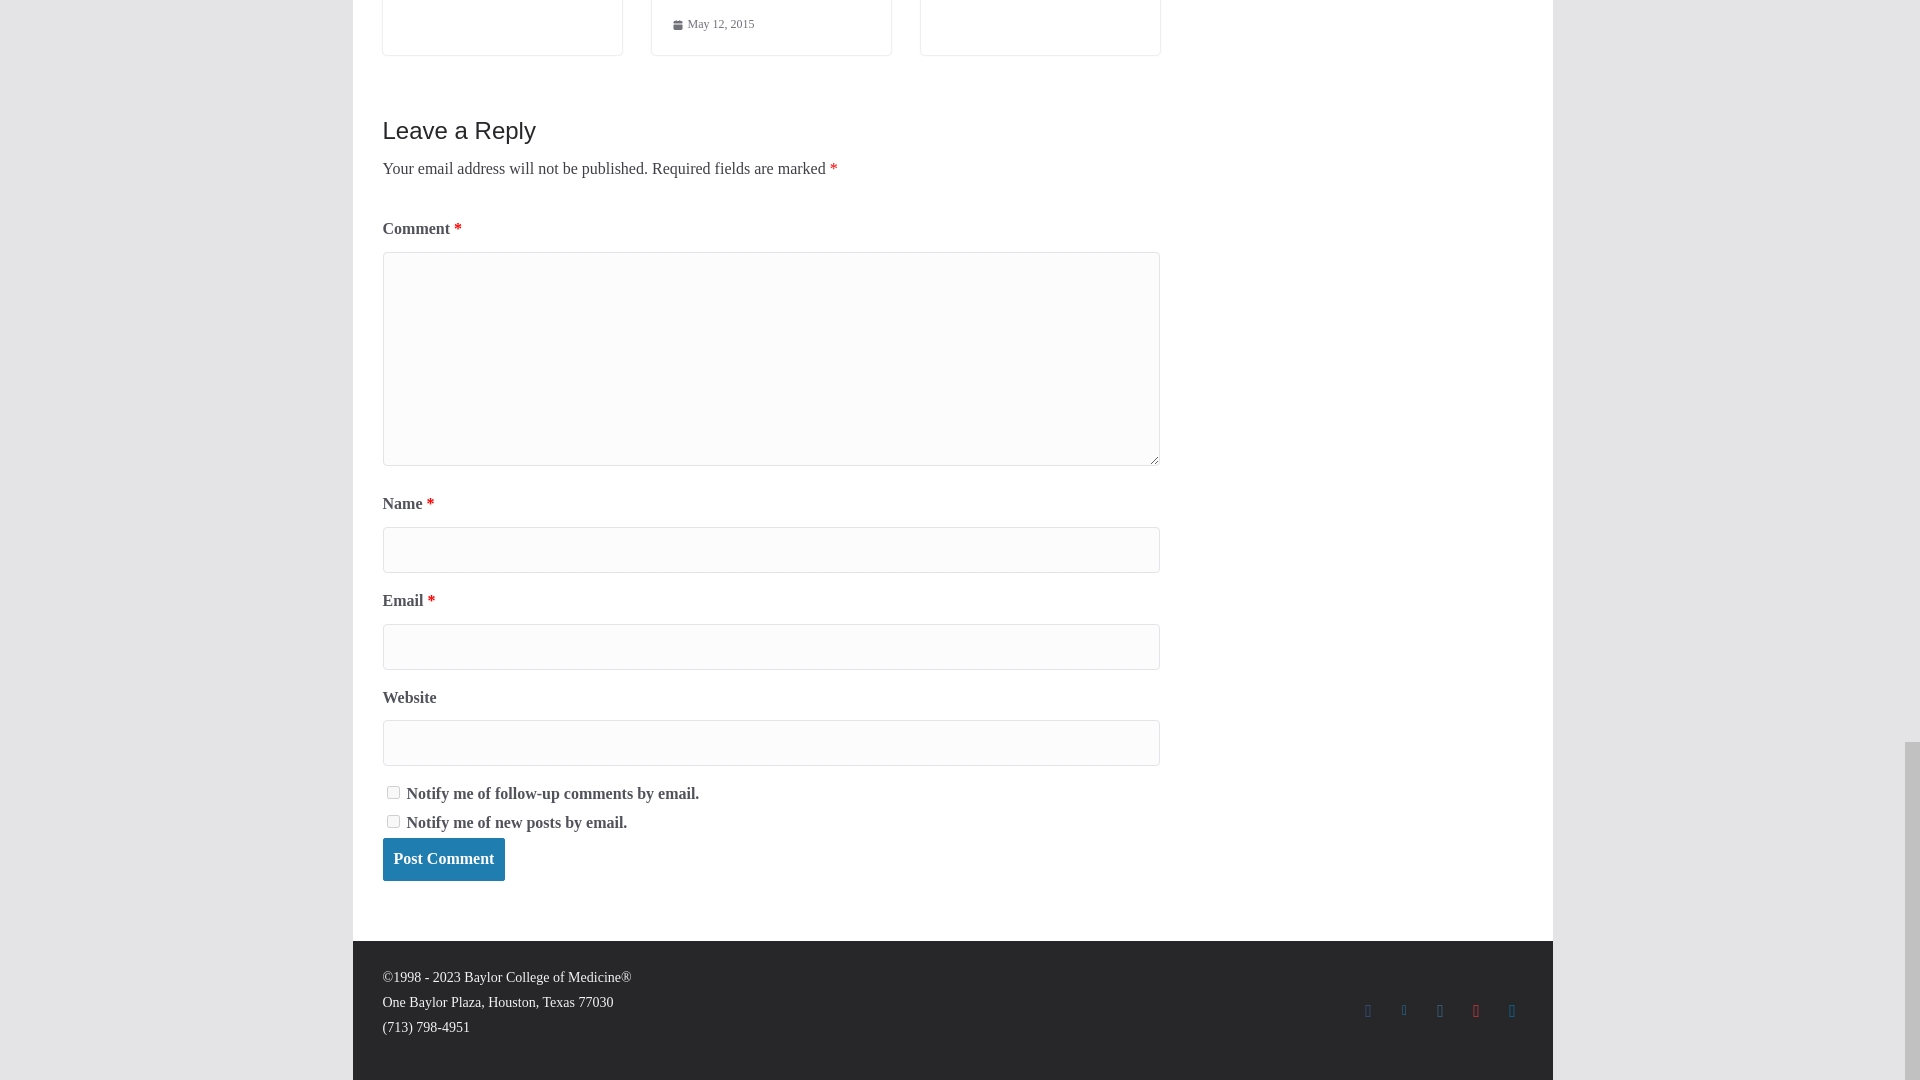  I want to click on subscribe, so click(392, 792).